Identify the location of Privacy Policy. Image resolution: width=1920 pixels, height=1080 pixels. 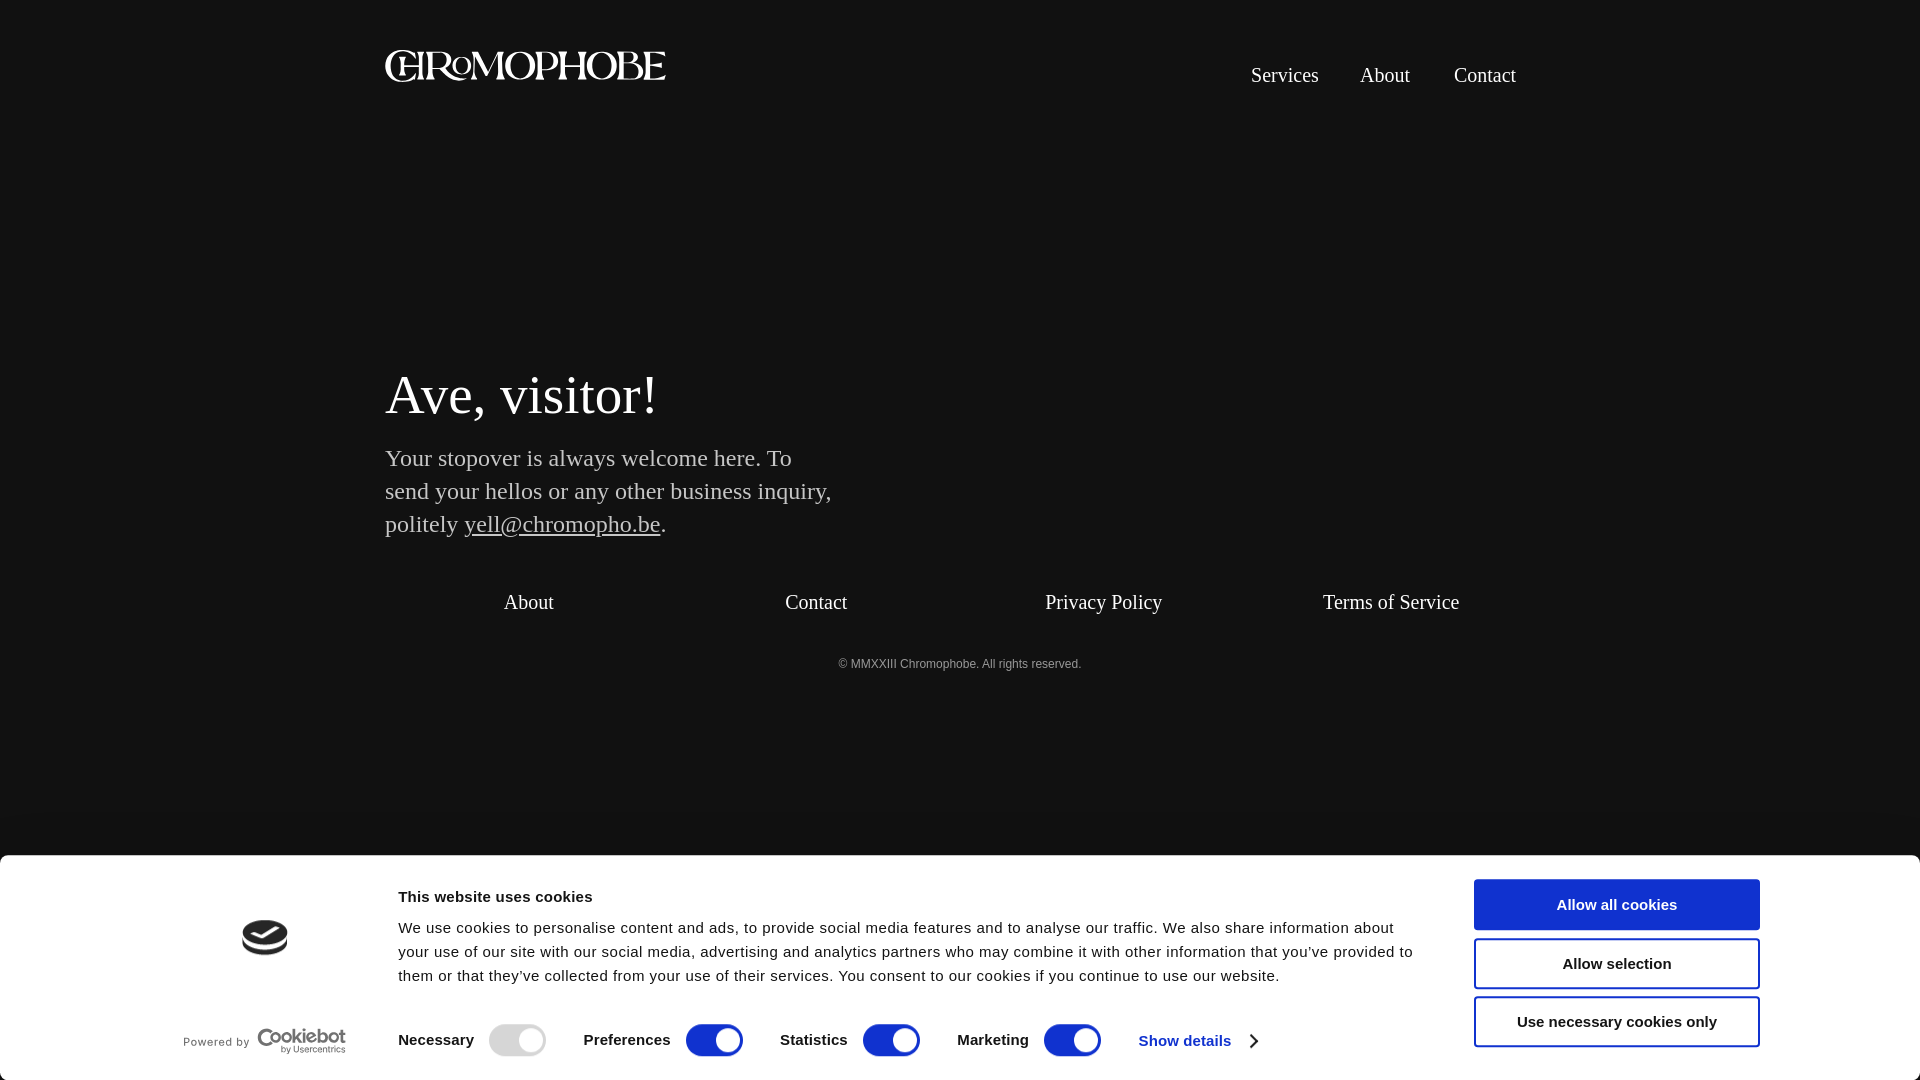
(1104, 602).